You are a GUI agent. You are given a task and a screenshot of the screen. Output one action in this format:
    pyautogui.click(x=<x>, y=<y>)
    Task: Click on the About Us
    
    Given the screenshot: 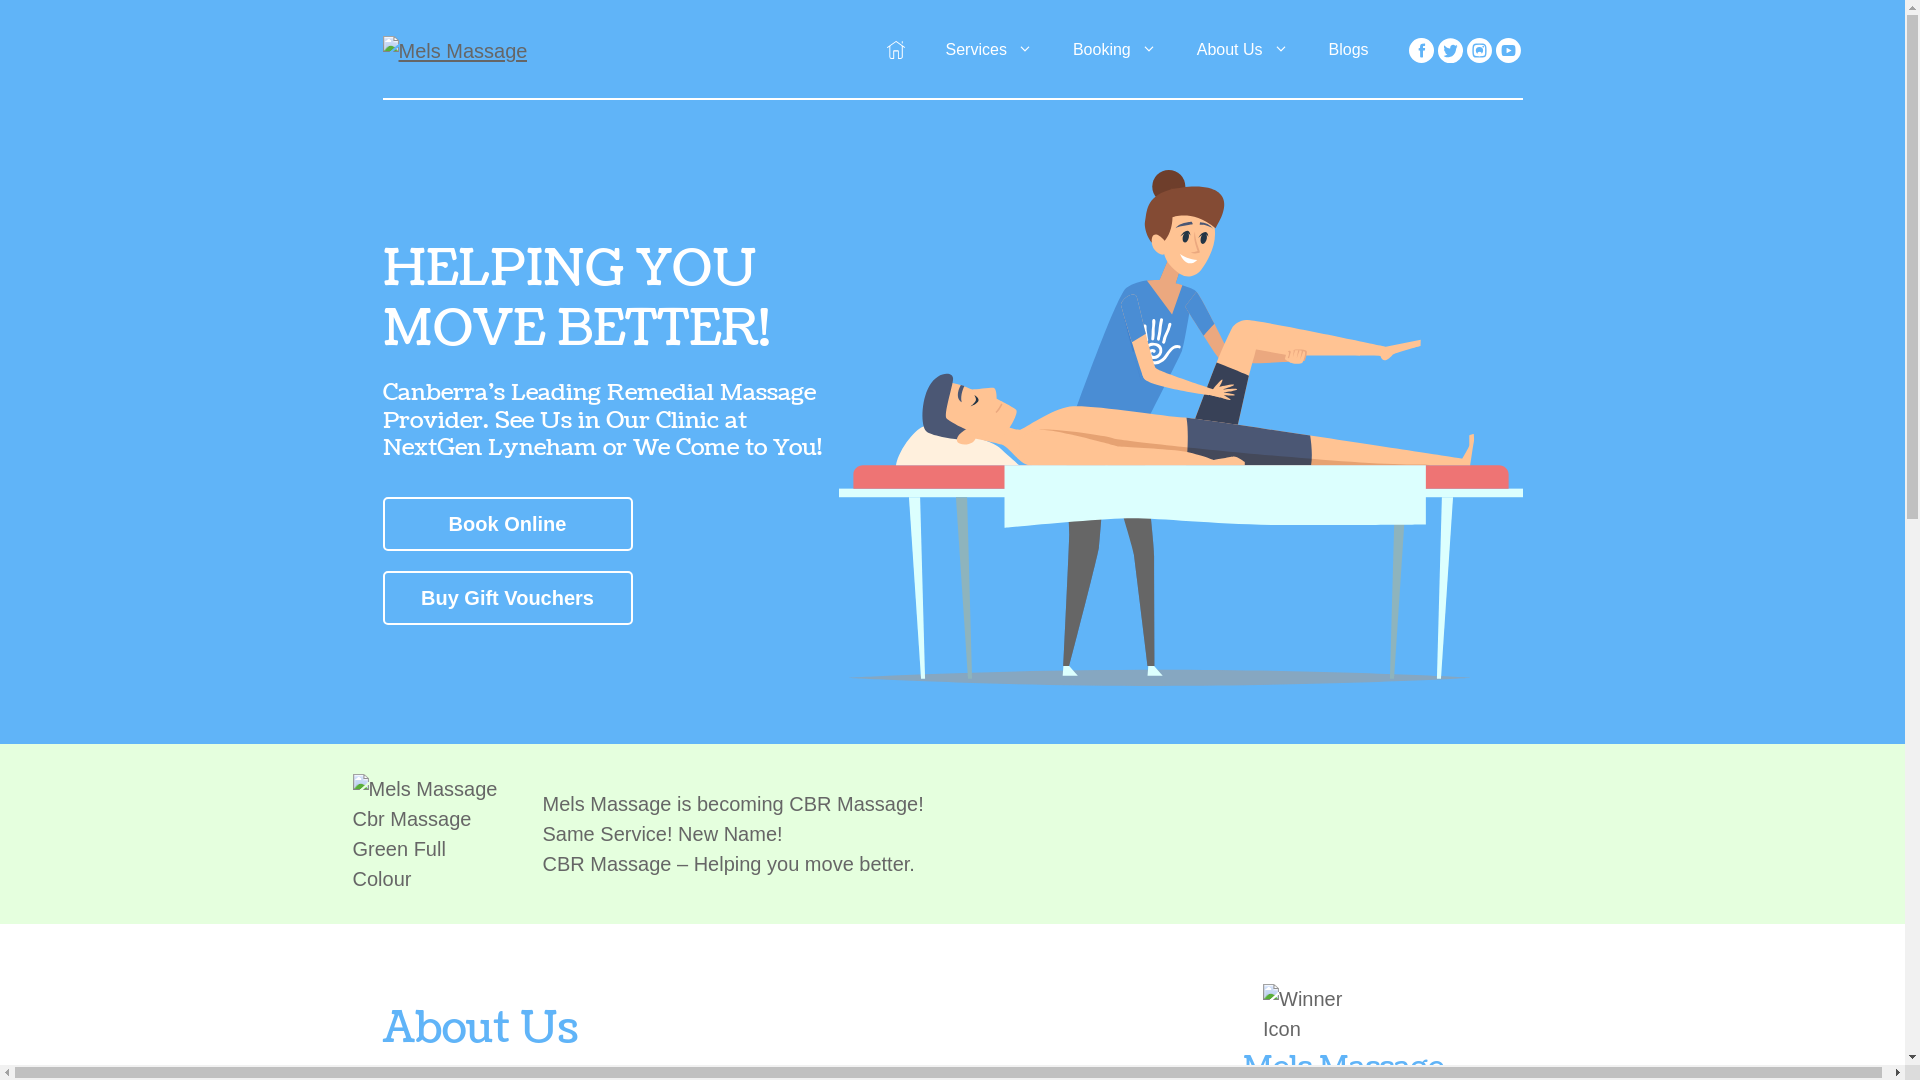 What is the action you would take?
    pyautogui.click(x=1243, y=50)
    